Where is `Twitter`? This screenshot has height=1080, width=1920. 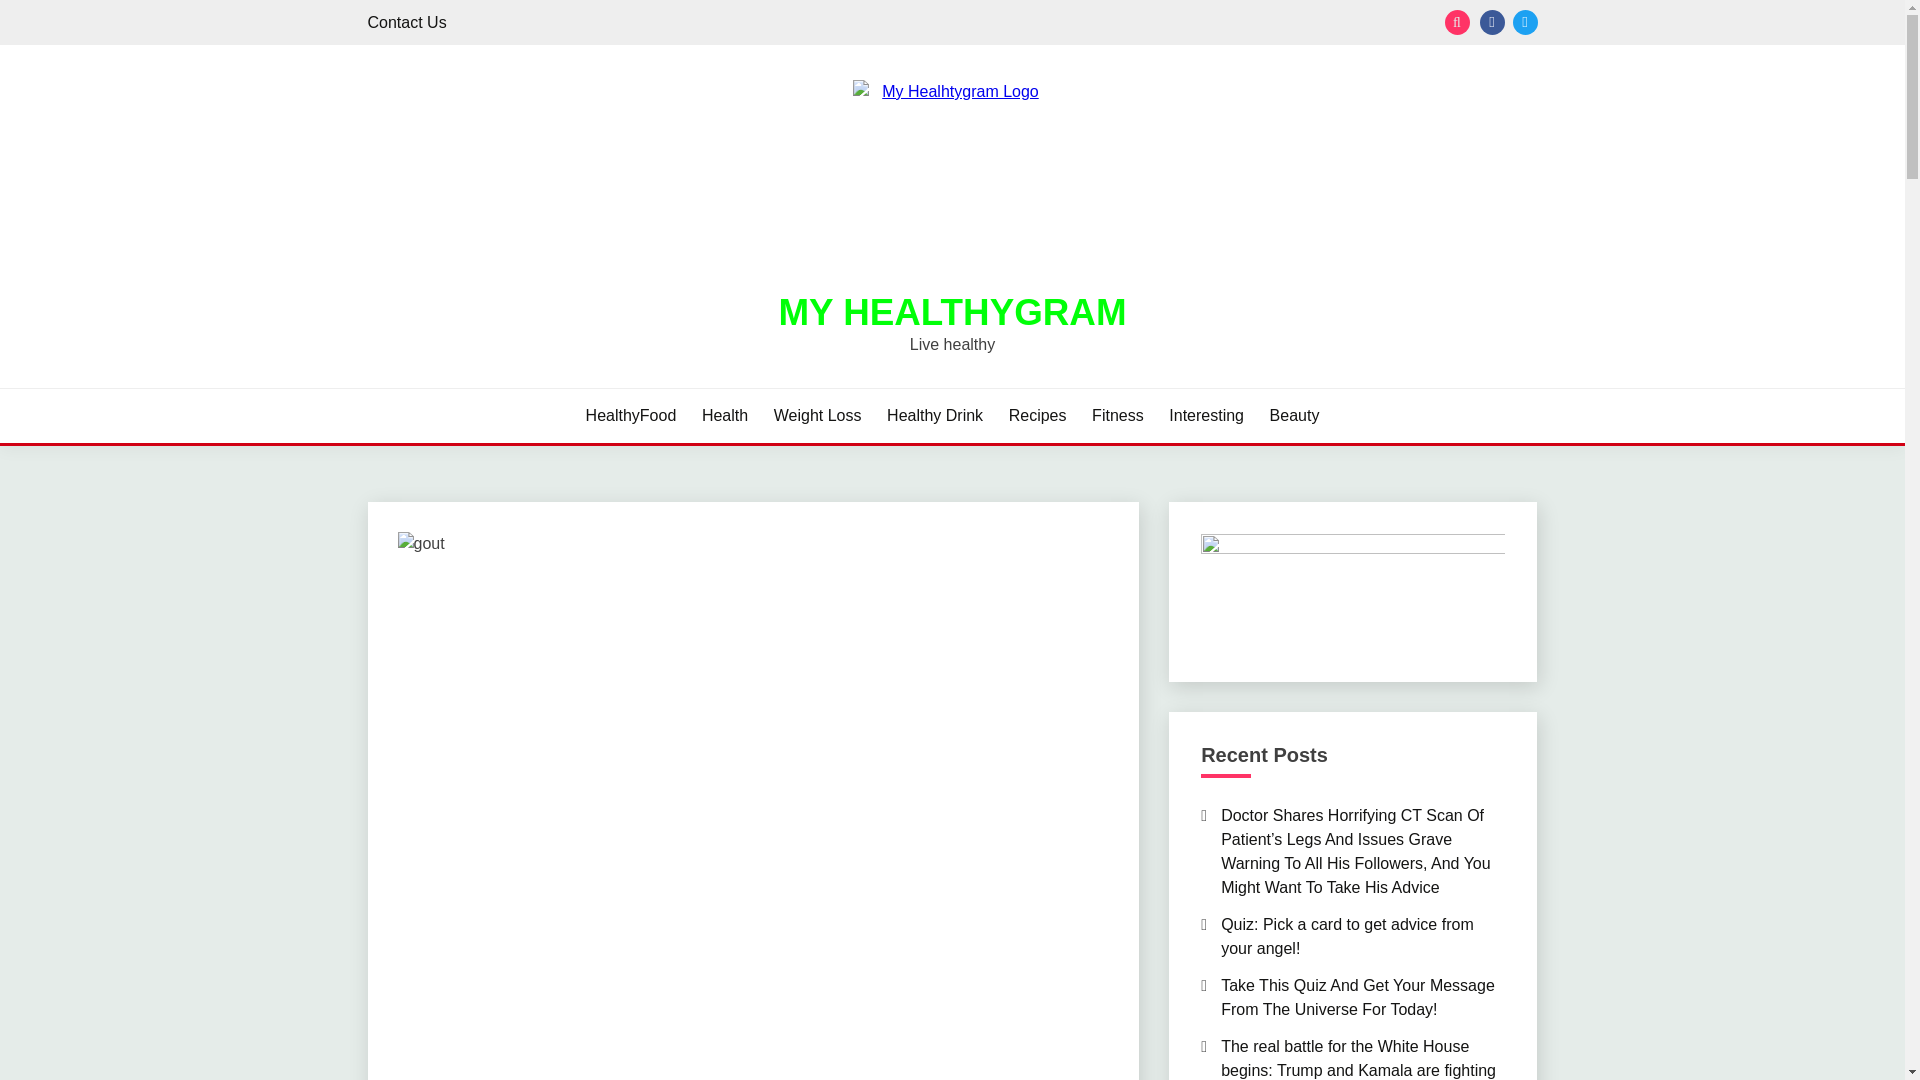 Twitter is located at coordinates (1524, 22).